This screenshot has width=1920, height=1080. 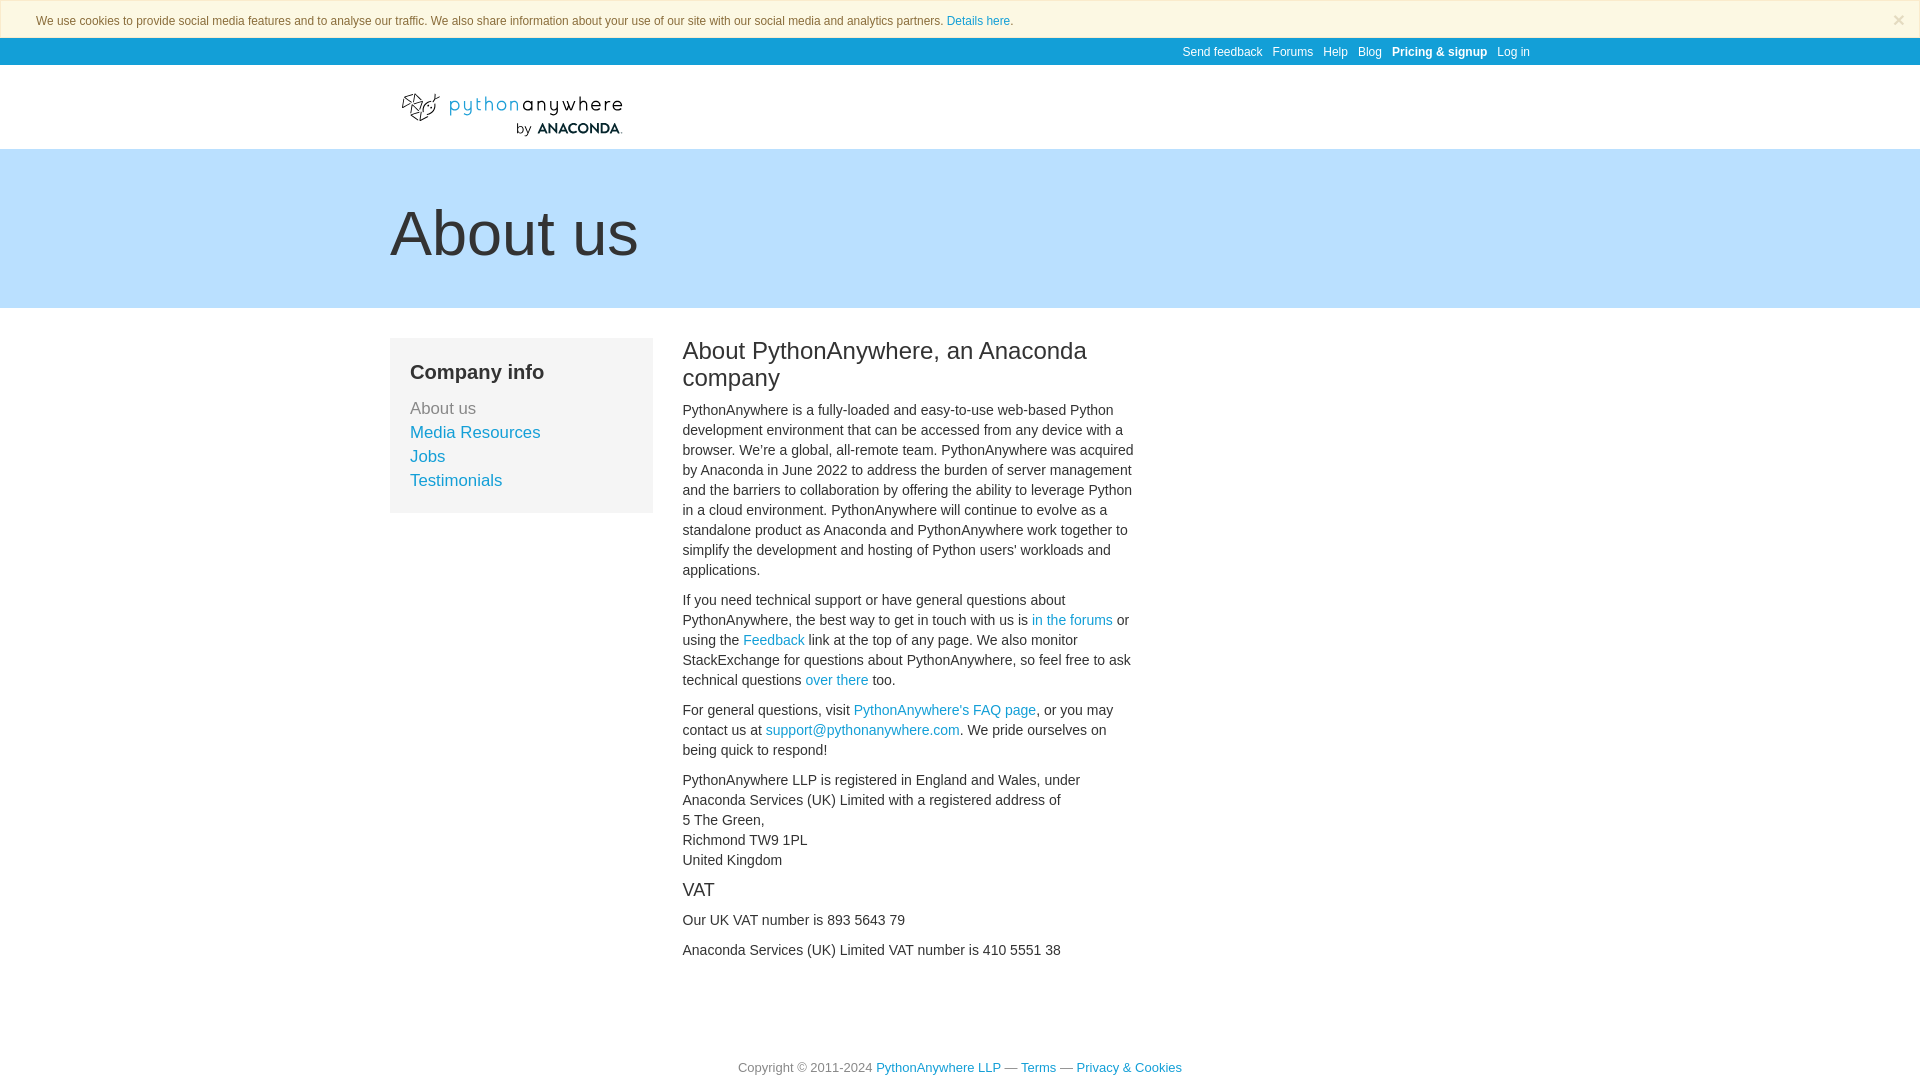 What do you see at coordinates (1364, 50) in the screenshot?
I see `Blog` at bounding box center [1364, 50].